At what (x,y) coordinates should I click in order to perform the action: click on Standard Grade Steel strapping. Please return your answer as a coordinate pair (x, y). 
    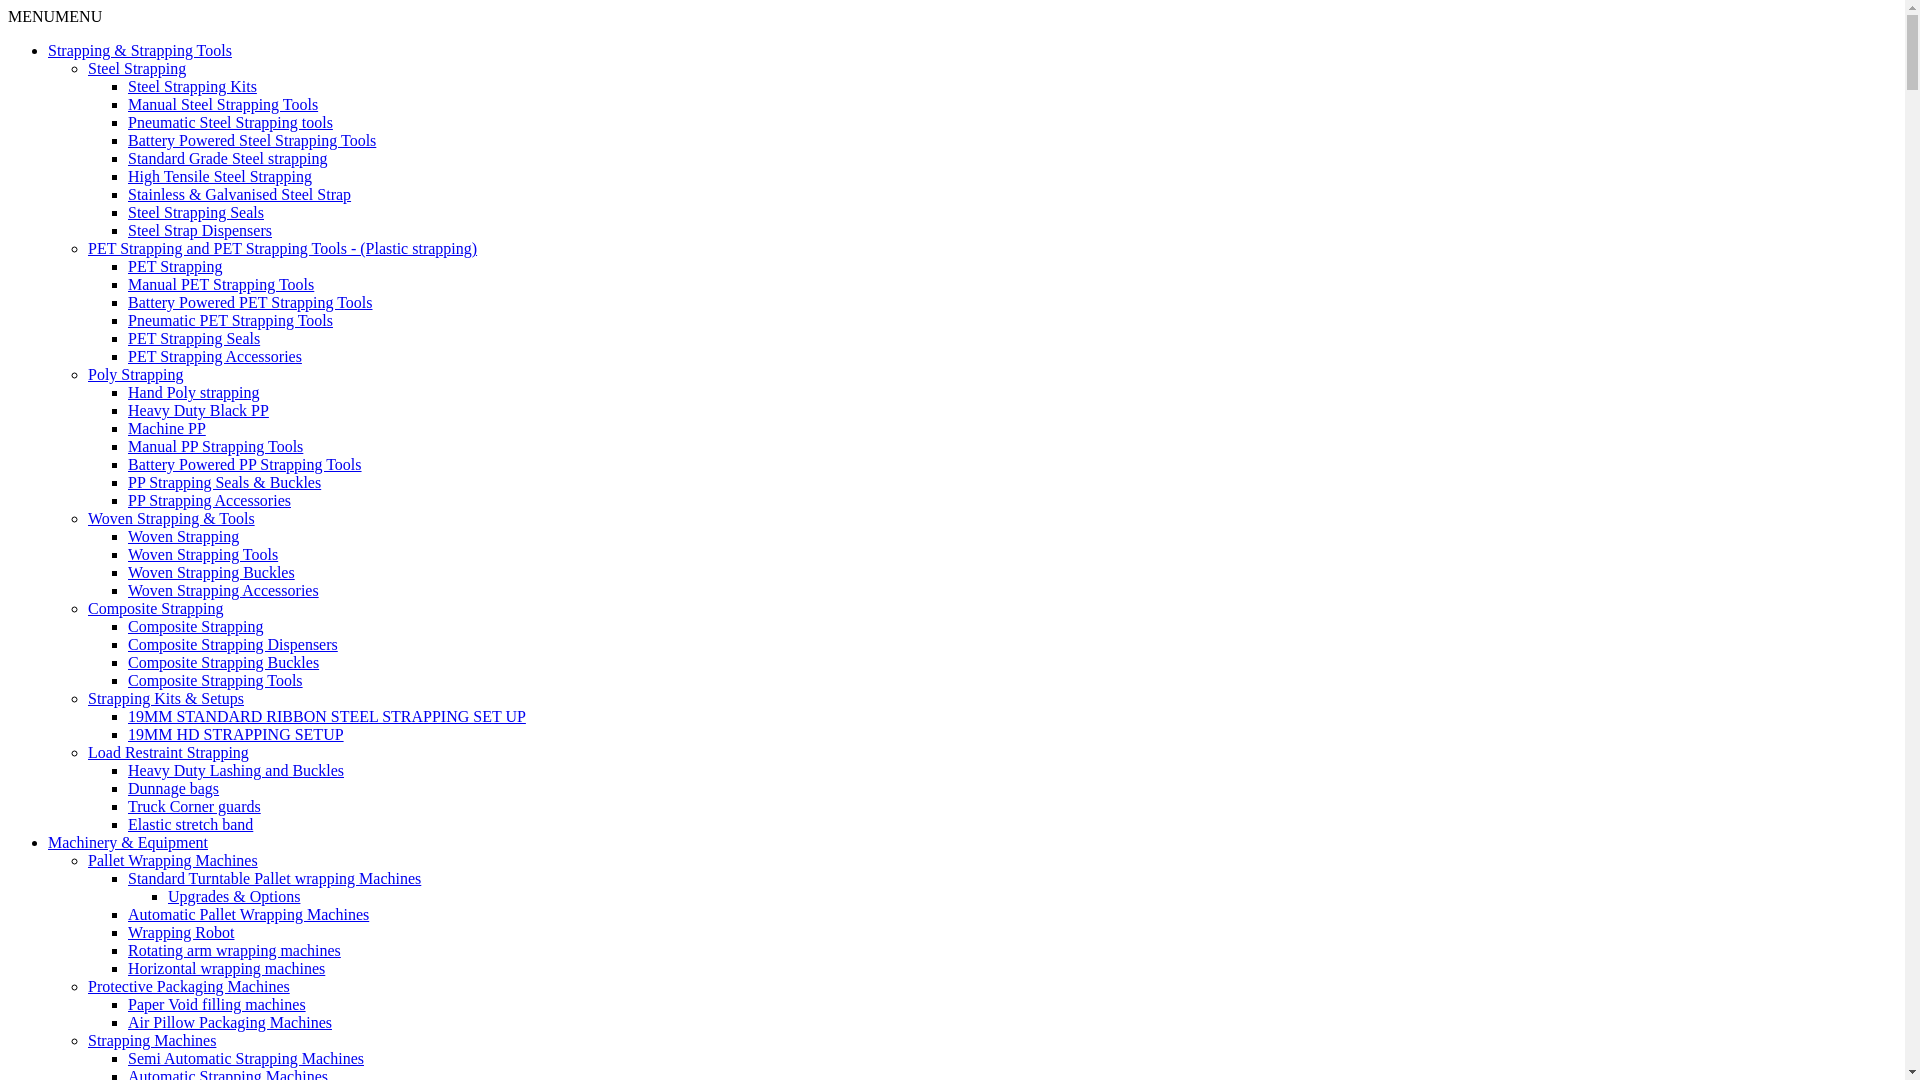
    Looking at the image, I should click on (228, 158).